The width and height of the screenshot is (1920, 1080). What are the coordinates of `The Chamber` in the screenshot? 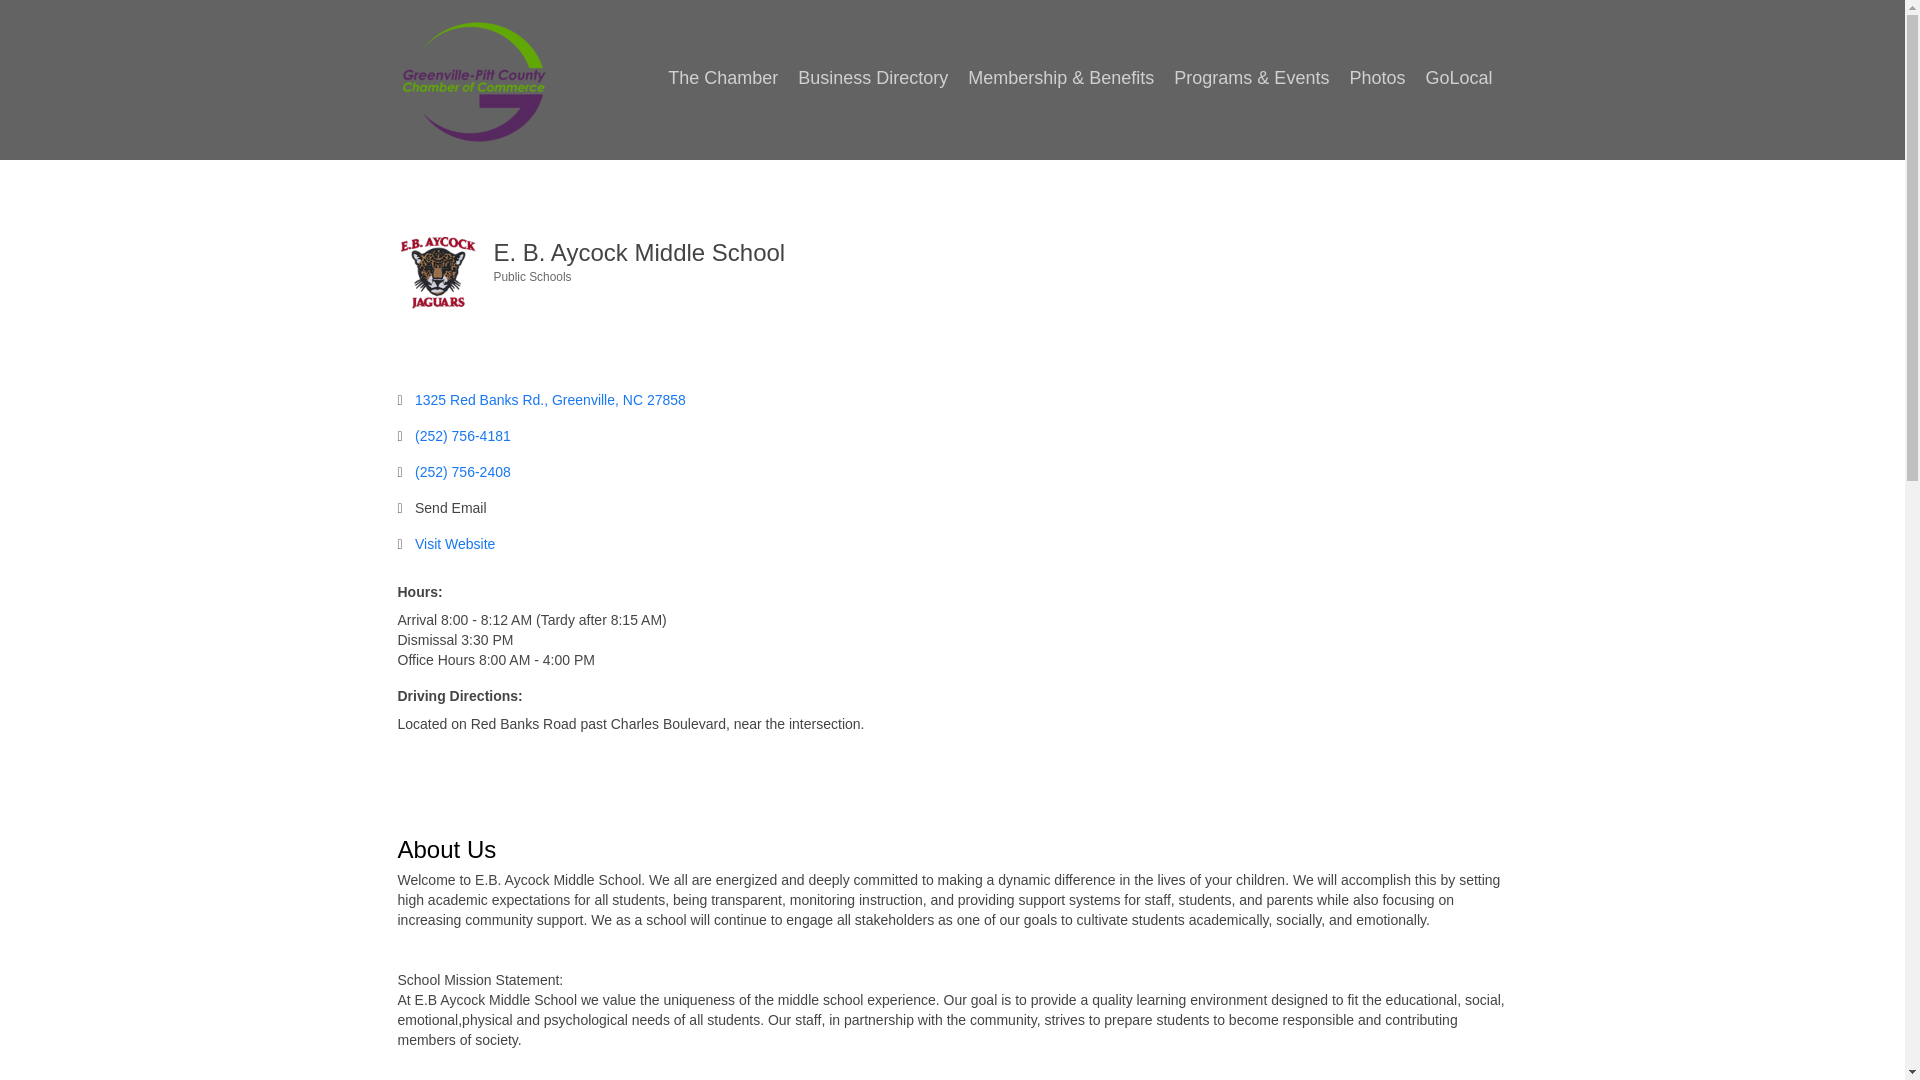 It's located at (722, 78).